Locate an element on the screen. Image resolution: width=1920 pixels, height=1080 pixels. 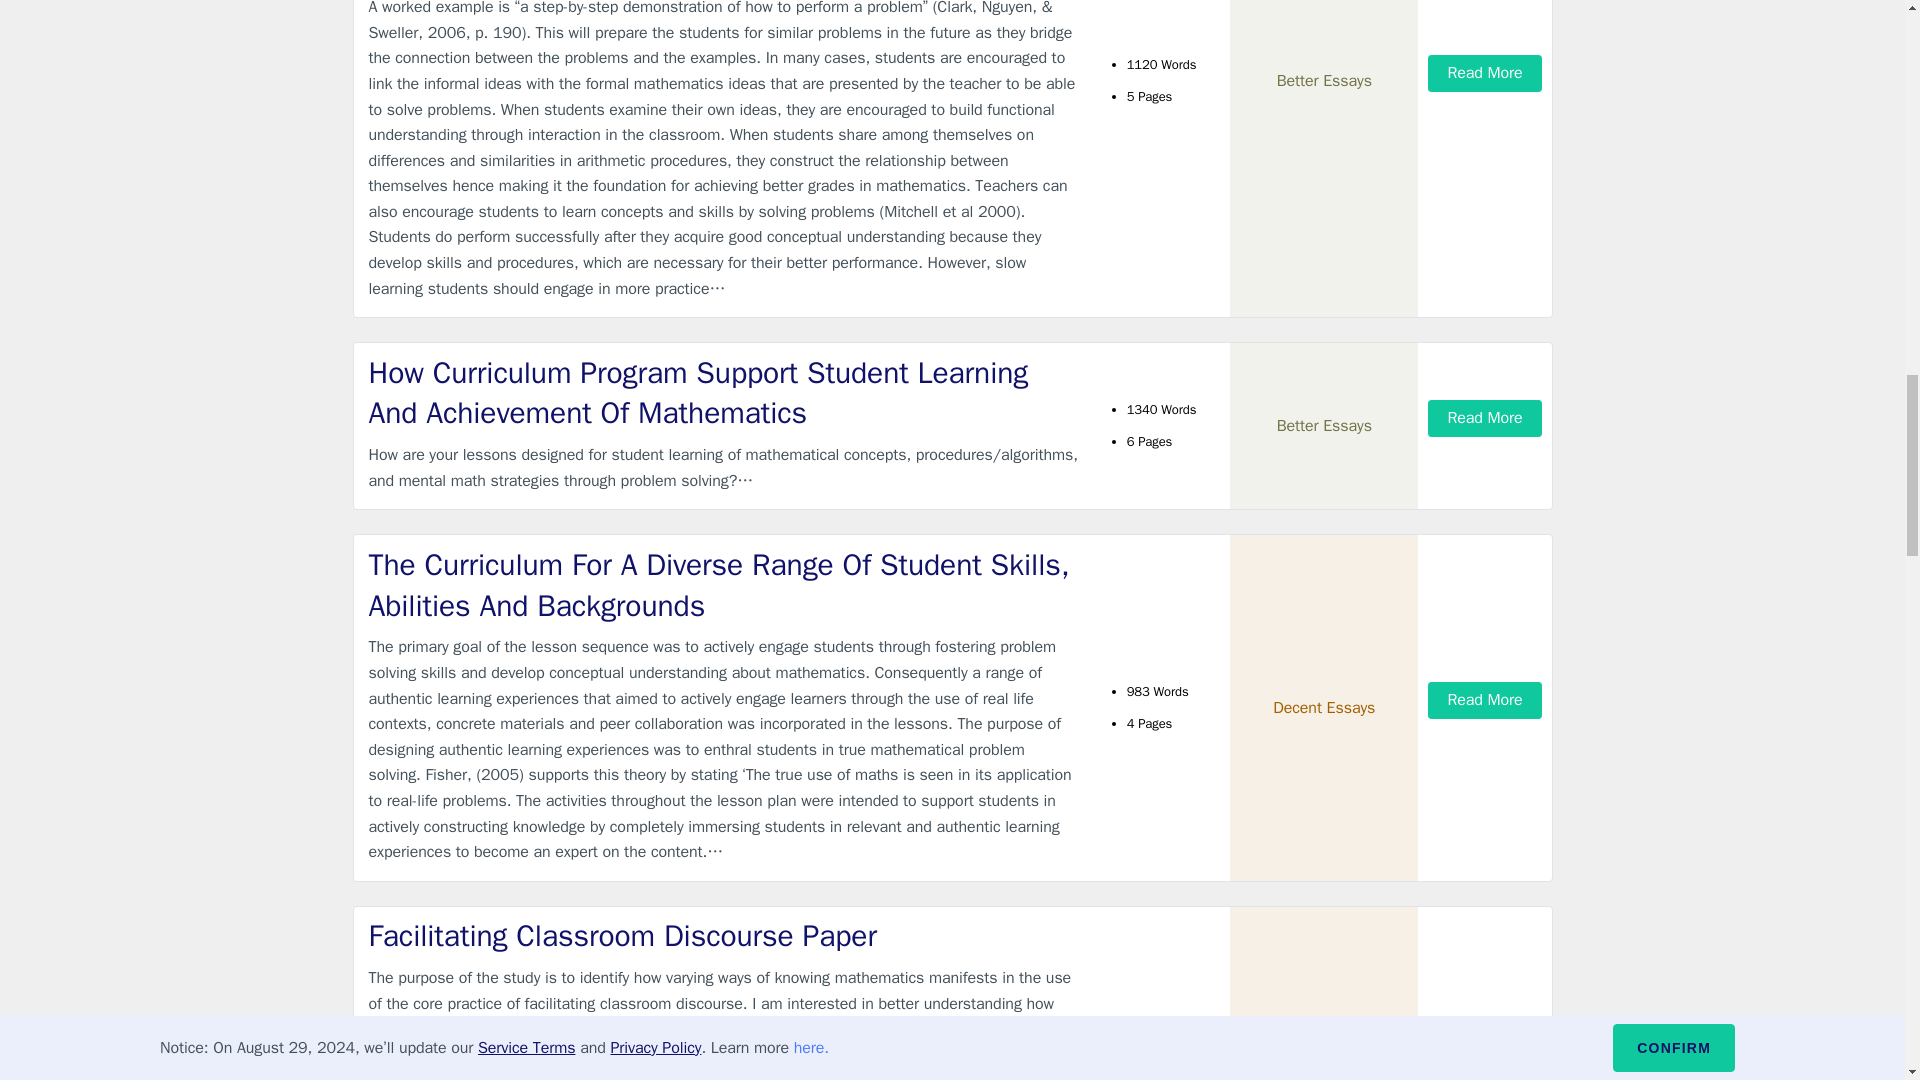
Read More is located at coordinates (1484, 1038).